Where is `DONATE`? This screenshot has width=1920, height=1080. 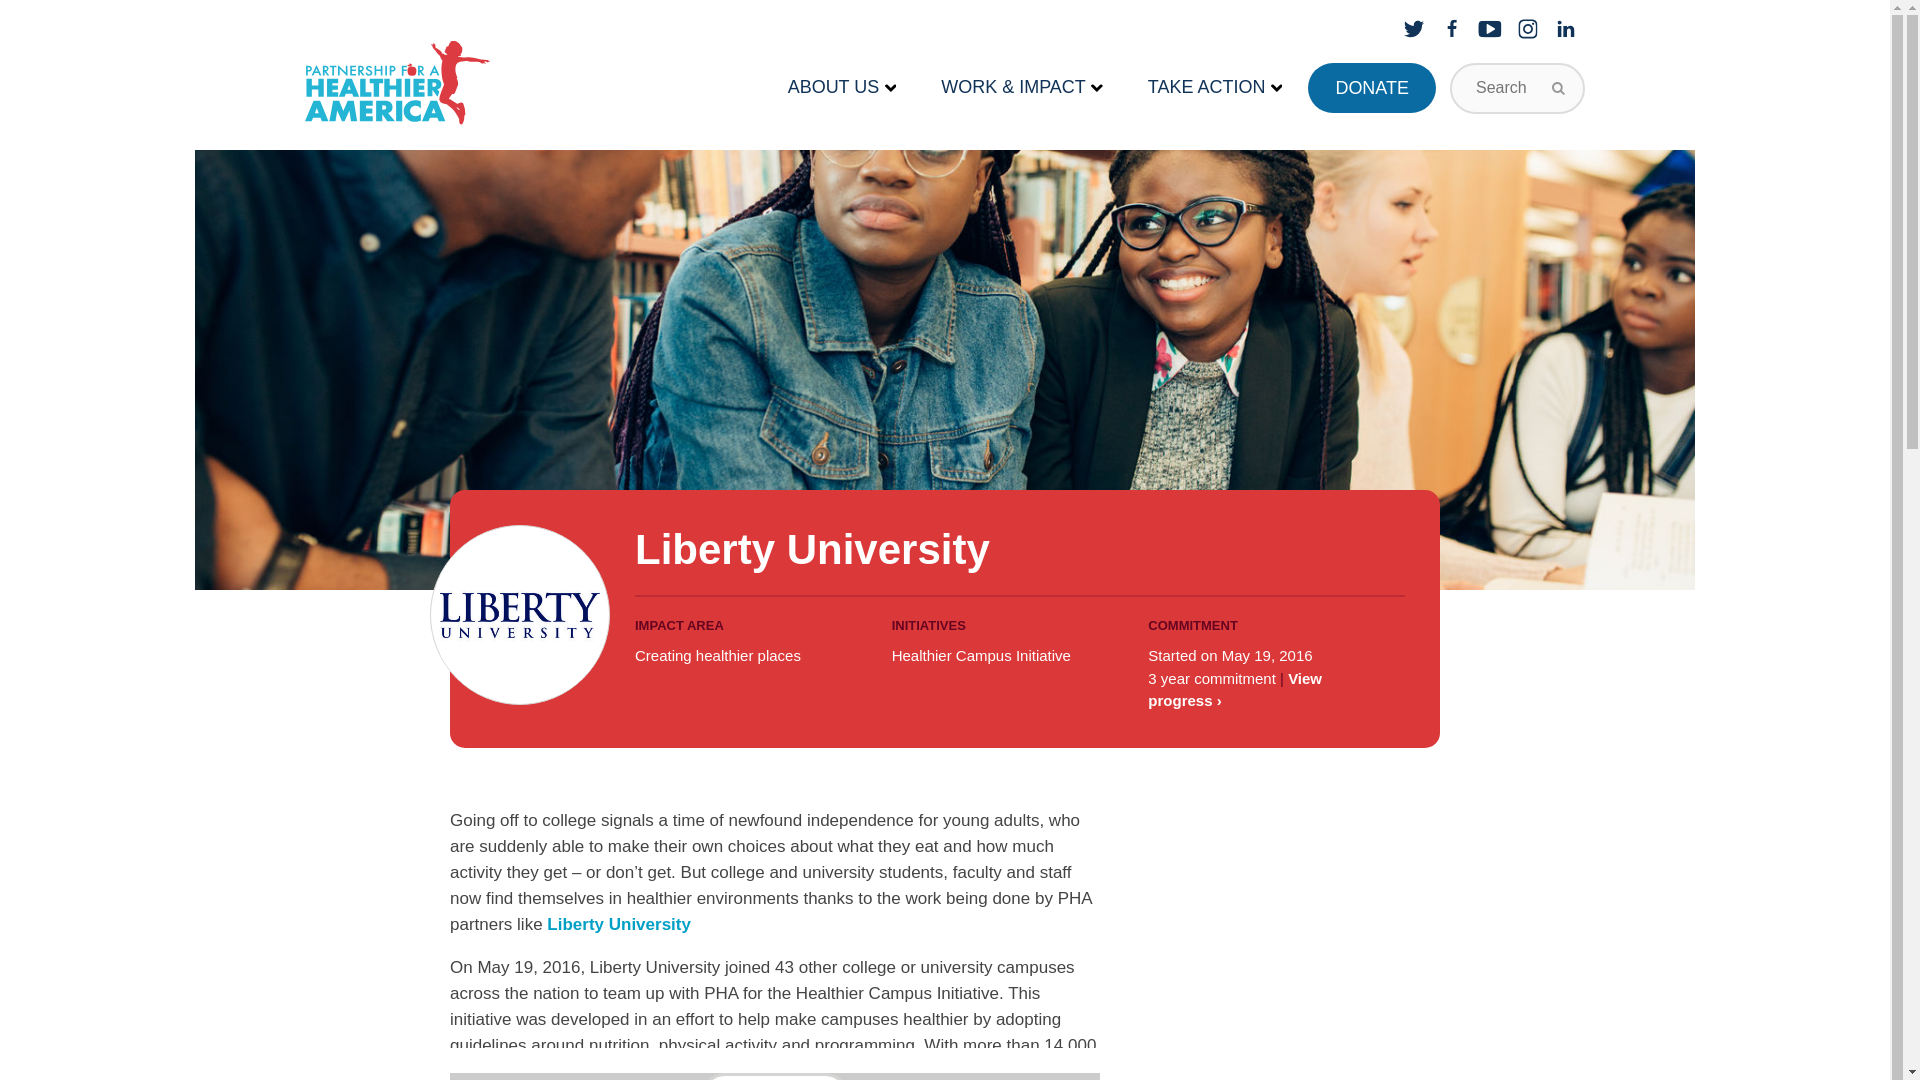 DONATE is located at coordinates (1372, 88).